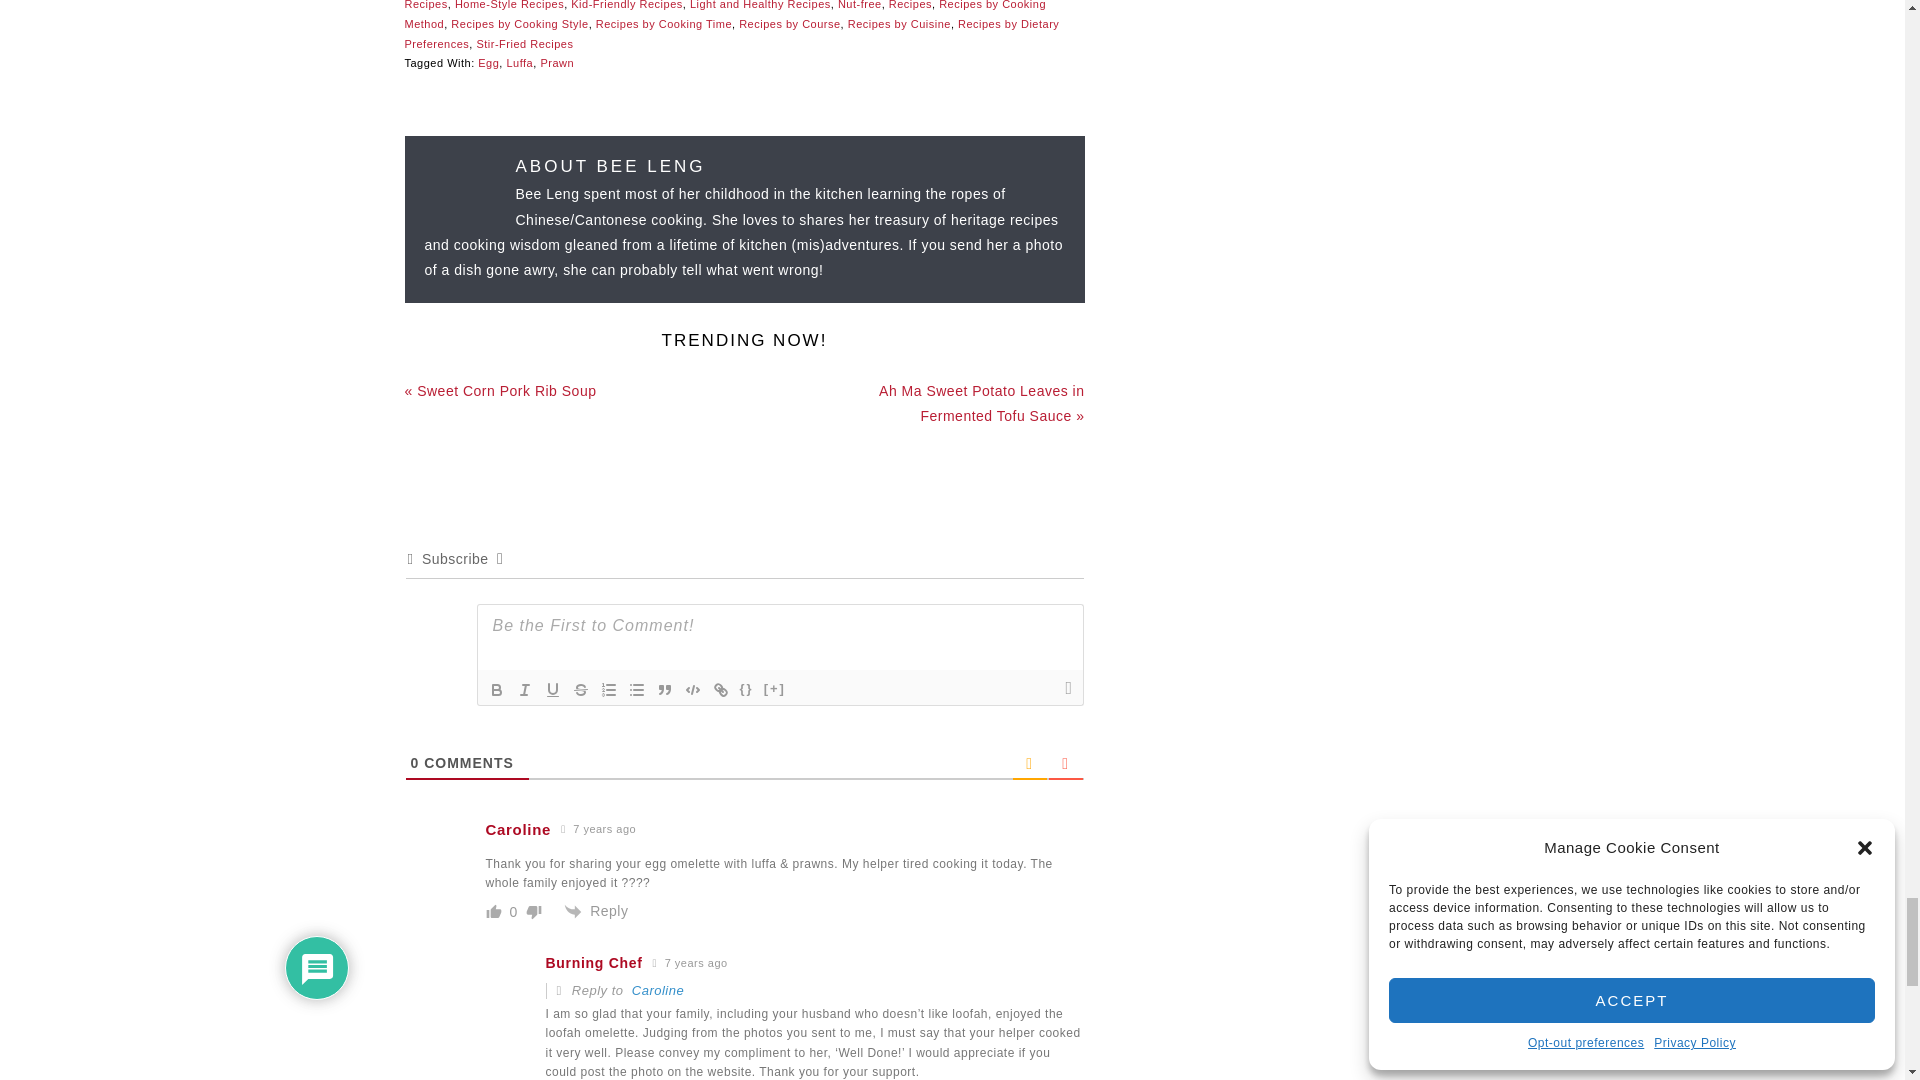 The image size is (1920, 1080). What do you see at coordinates (524, 690) in the screenshot?
I see `Italic` at bounding box center [524, 690].